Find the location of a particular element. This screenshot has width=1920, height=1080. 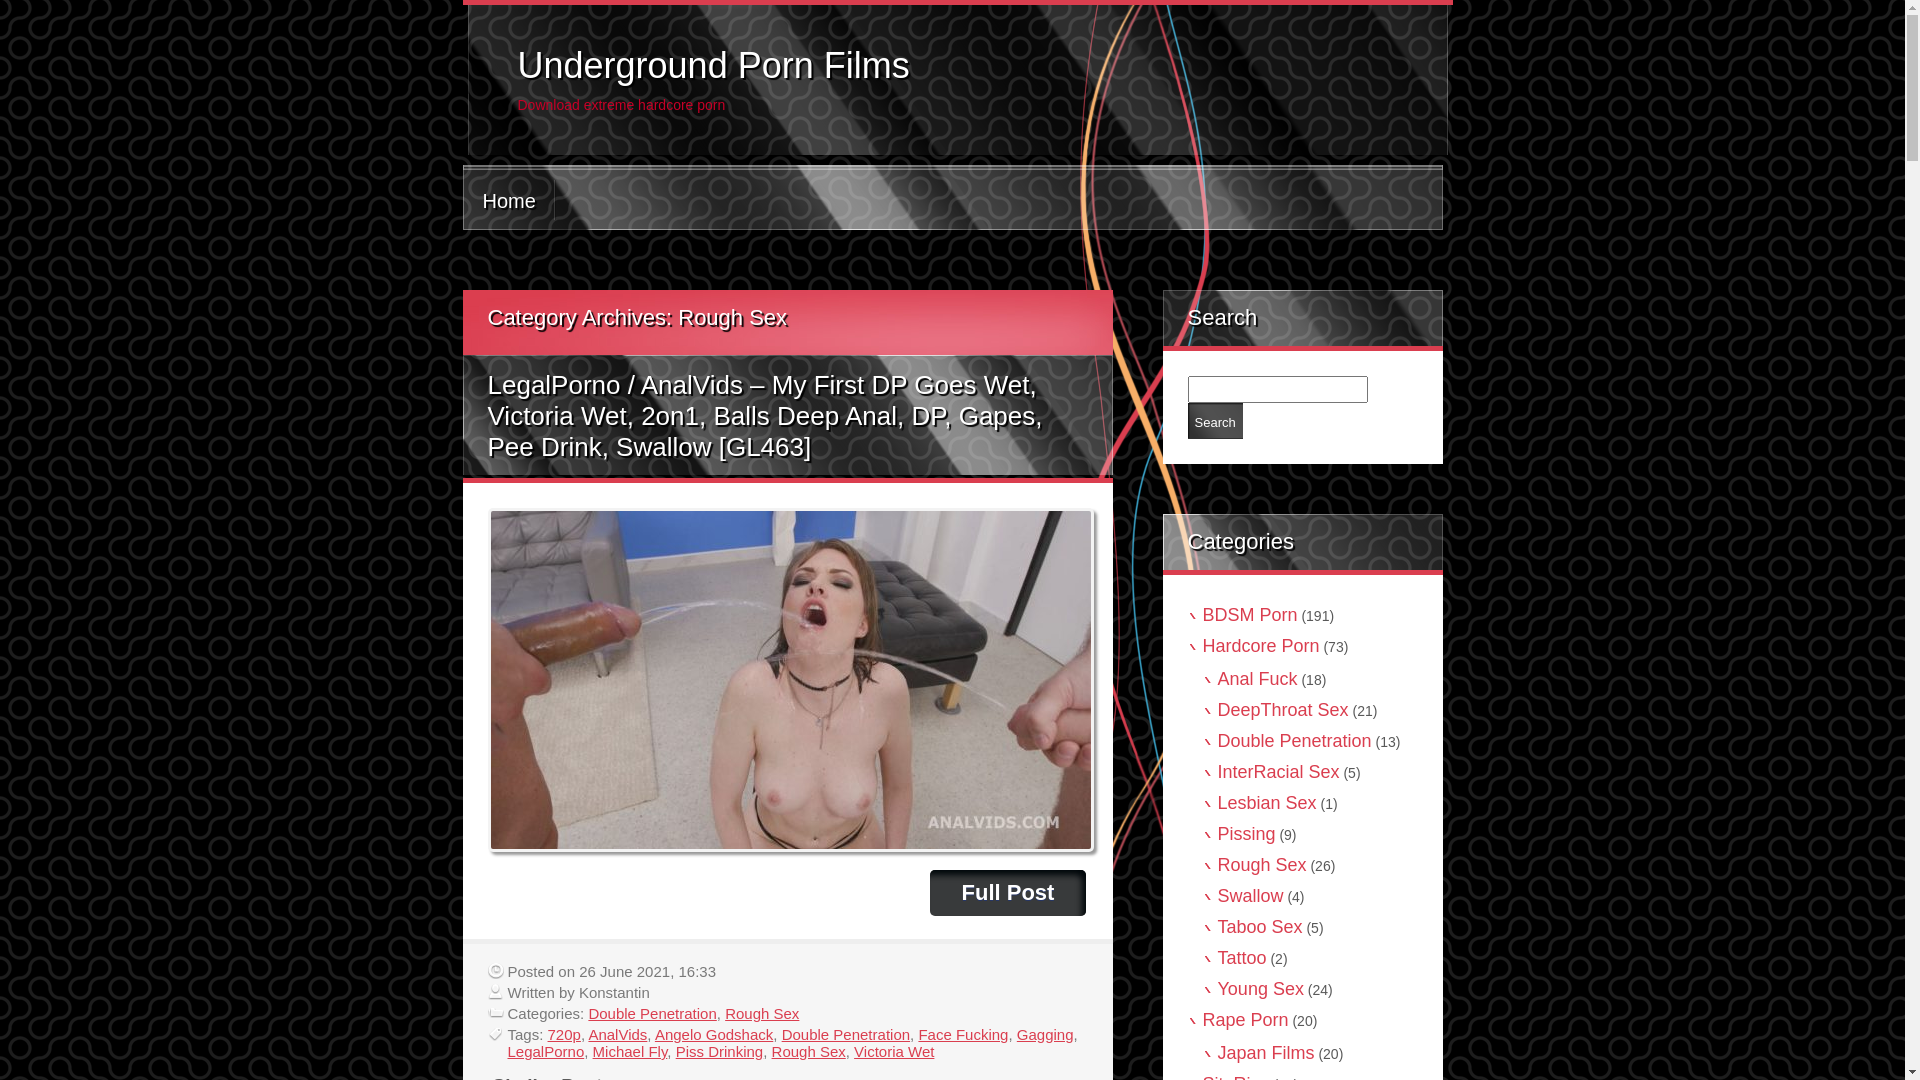

Home is located at coordinates (508, 201).